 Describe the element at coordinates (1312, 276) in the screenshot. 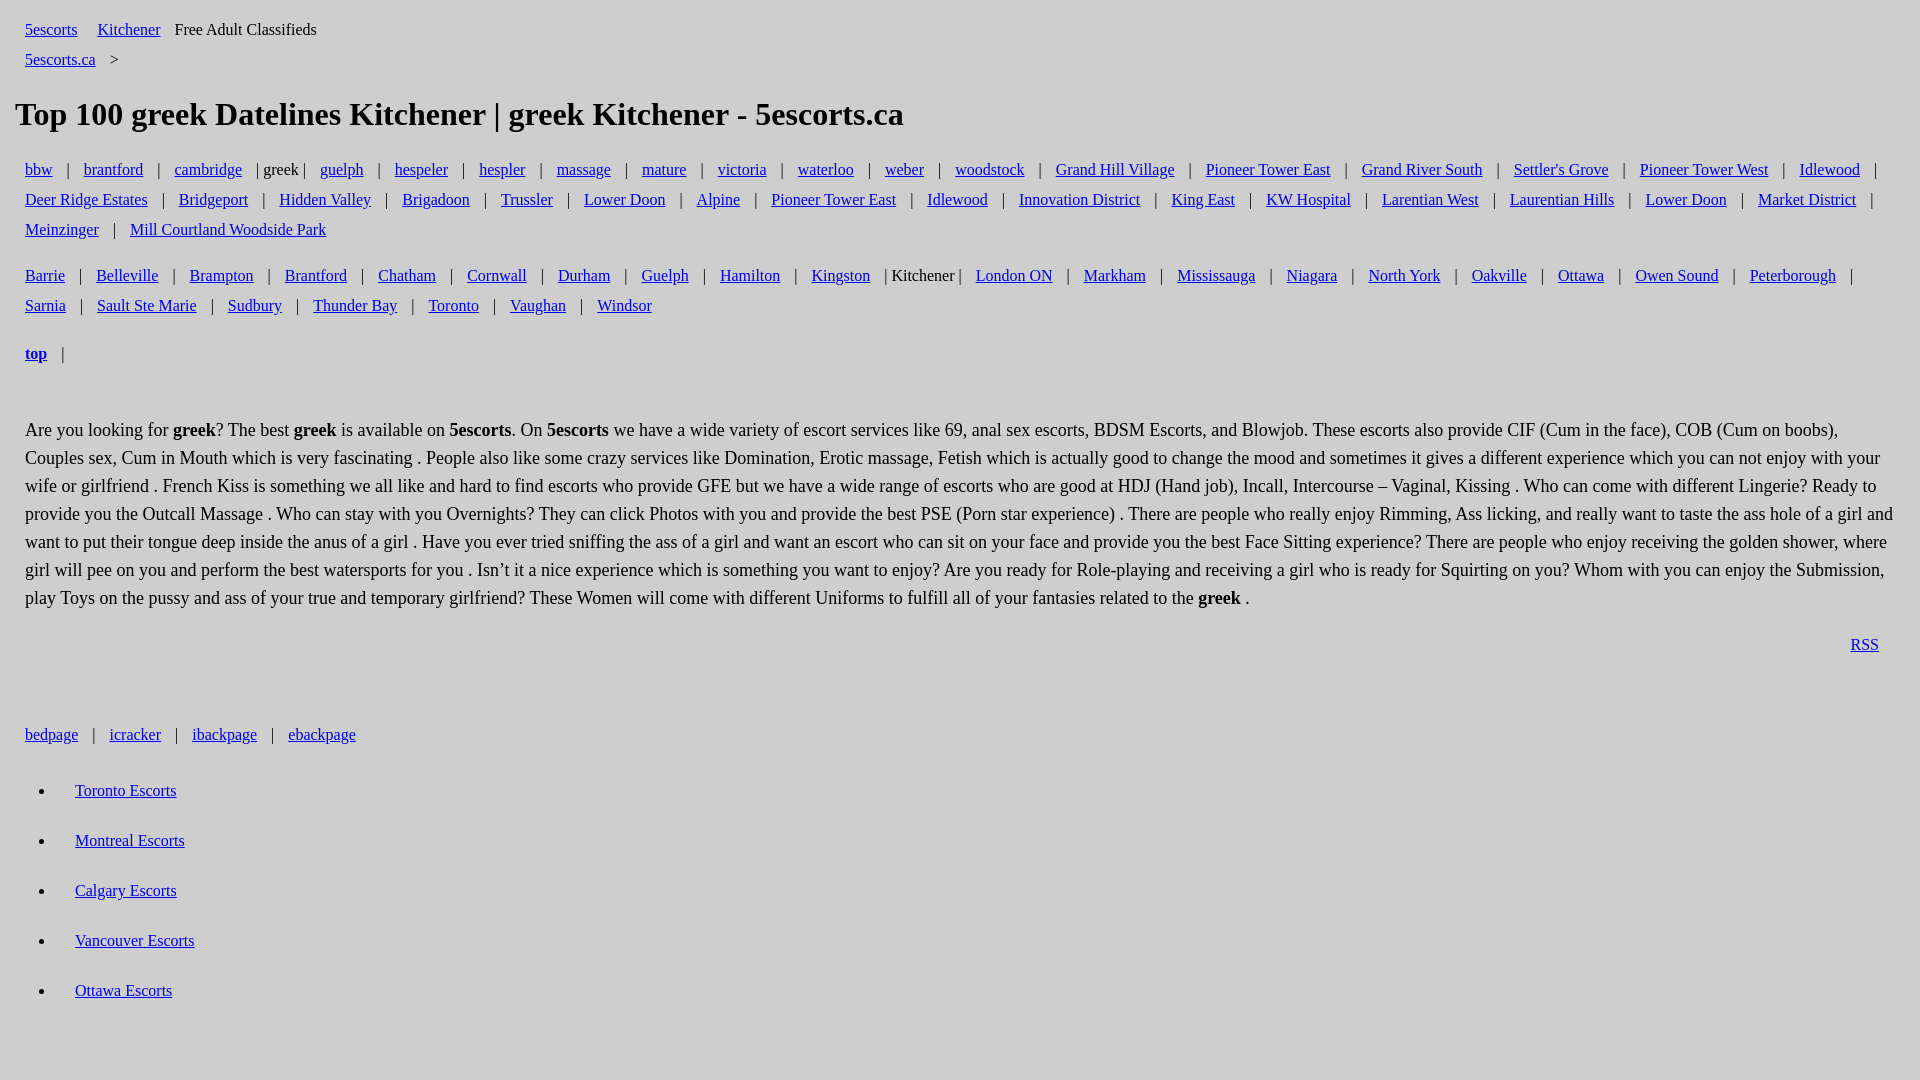

I see `Niagara` at that location.